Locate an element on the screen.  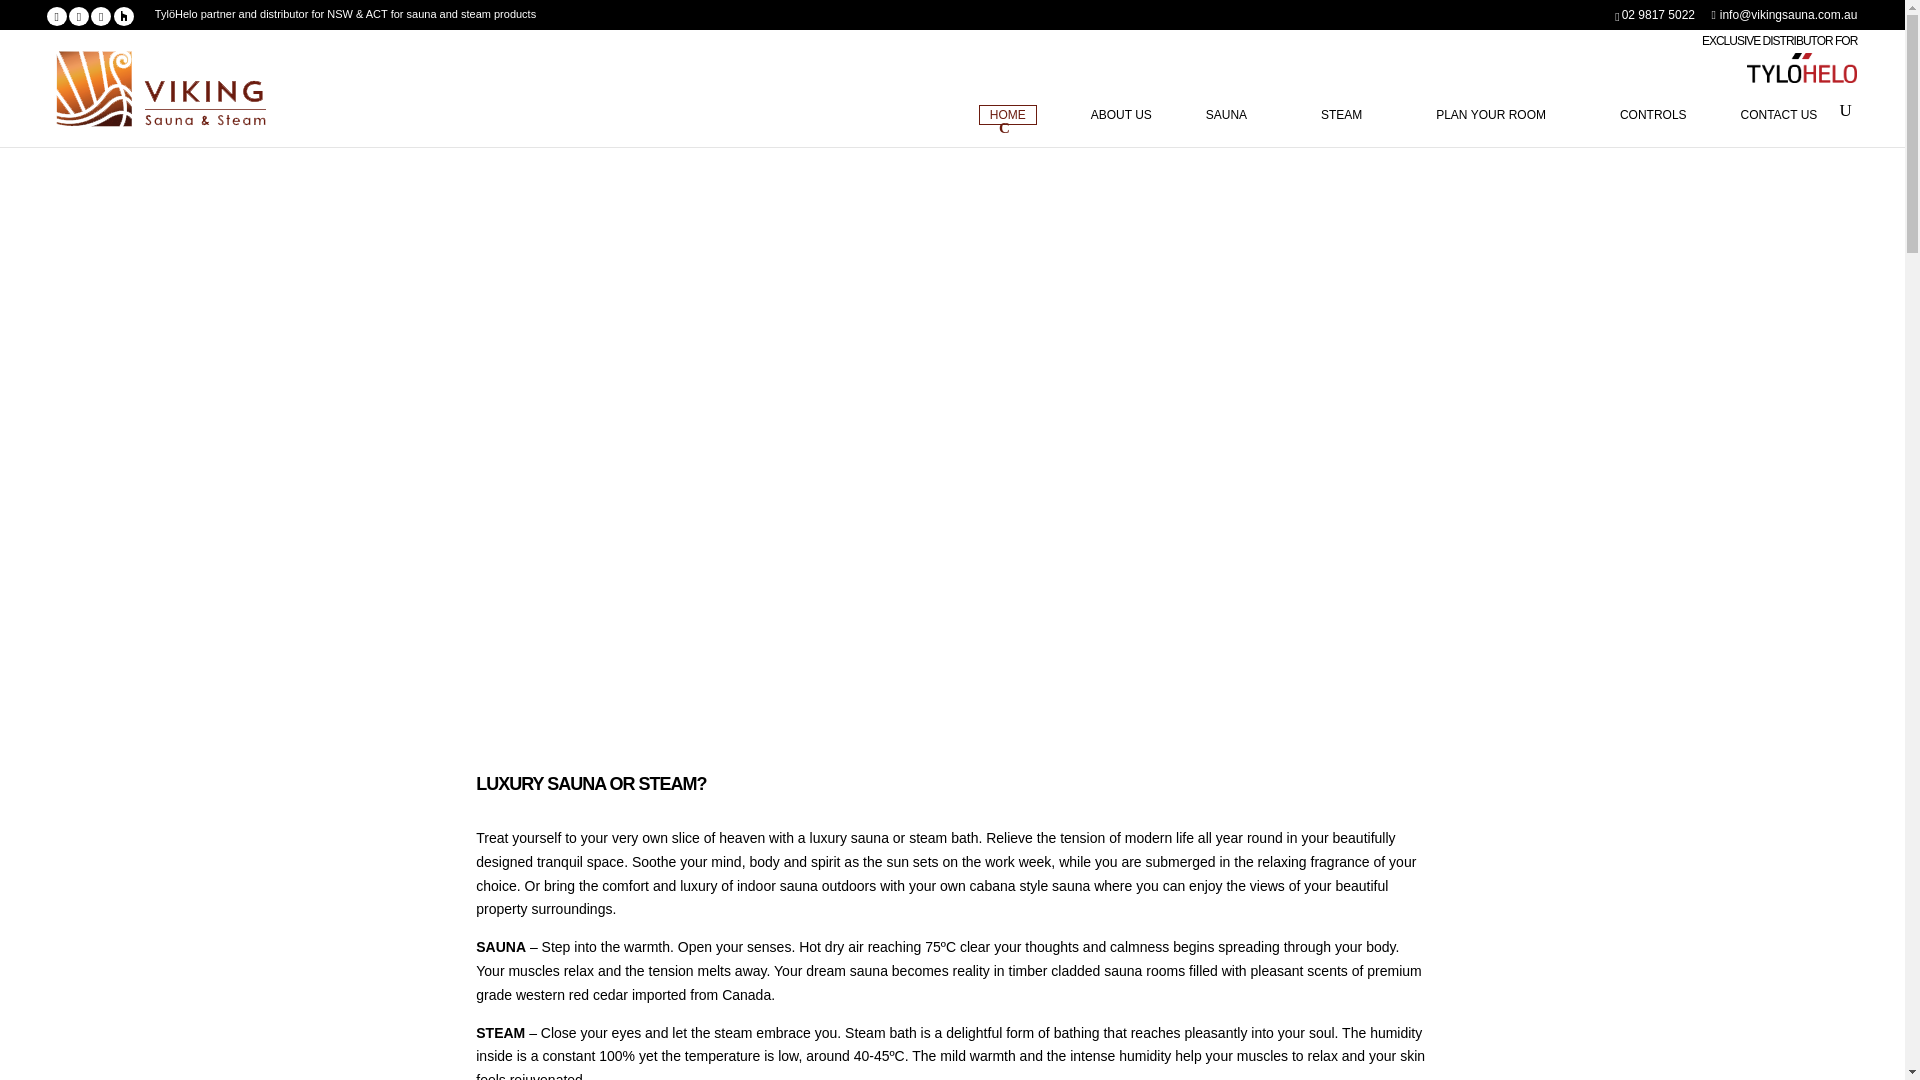
STEAM is located at coordinates (1351, 140).